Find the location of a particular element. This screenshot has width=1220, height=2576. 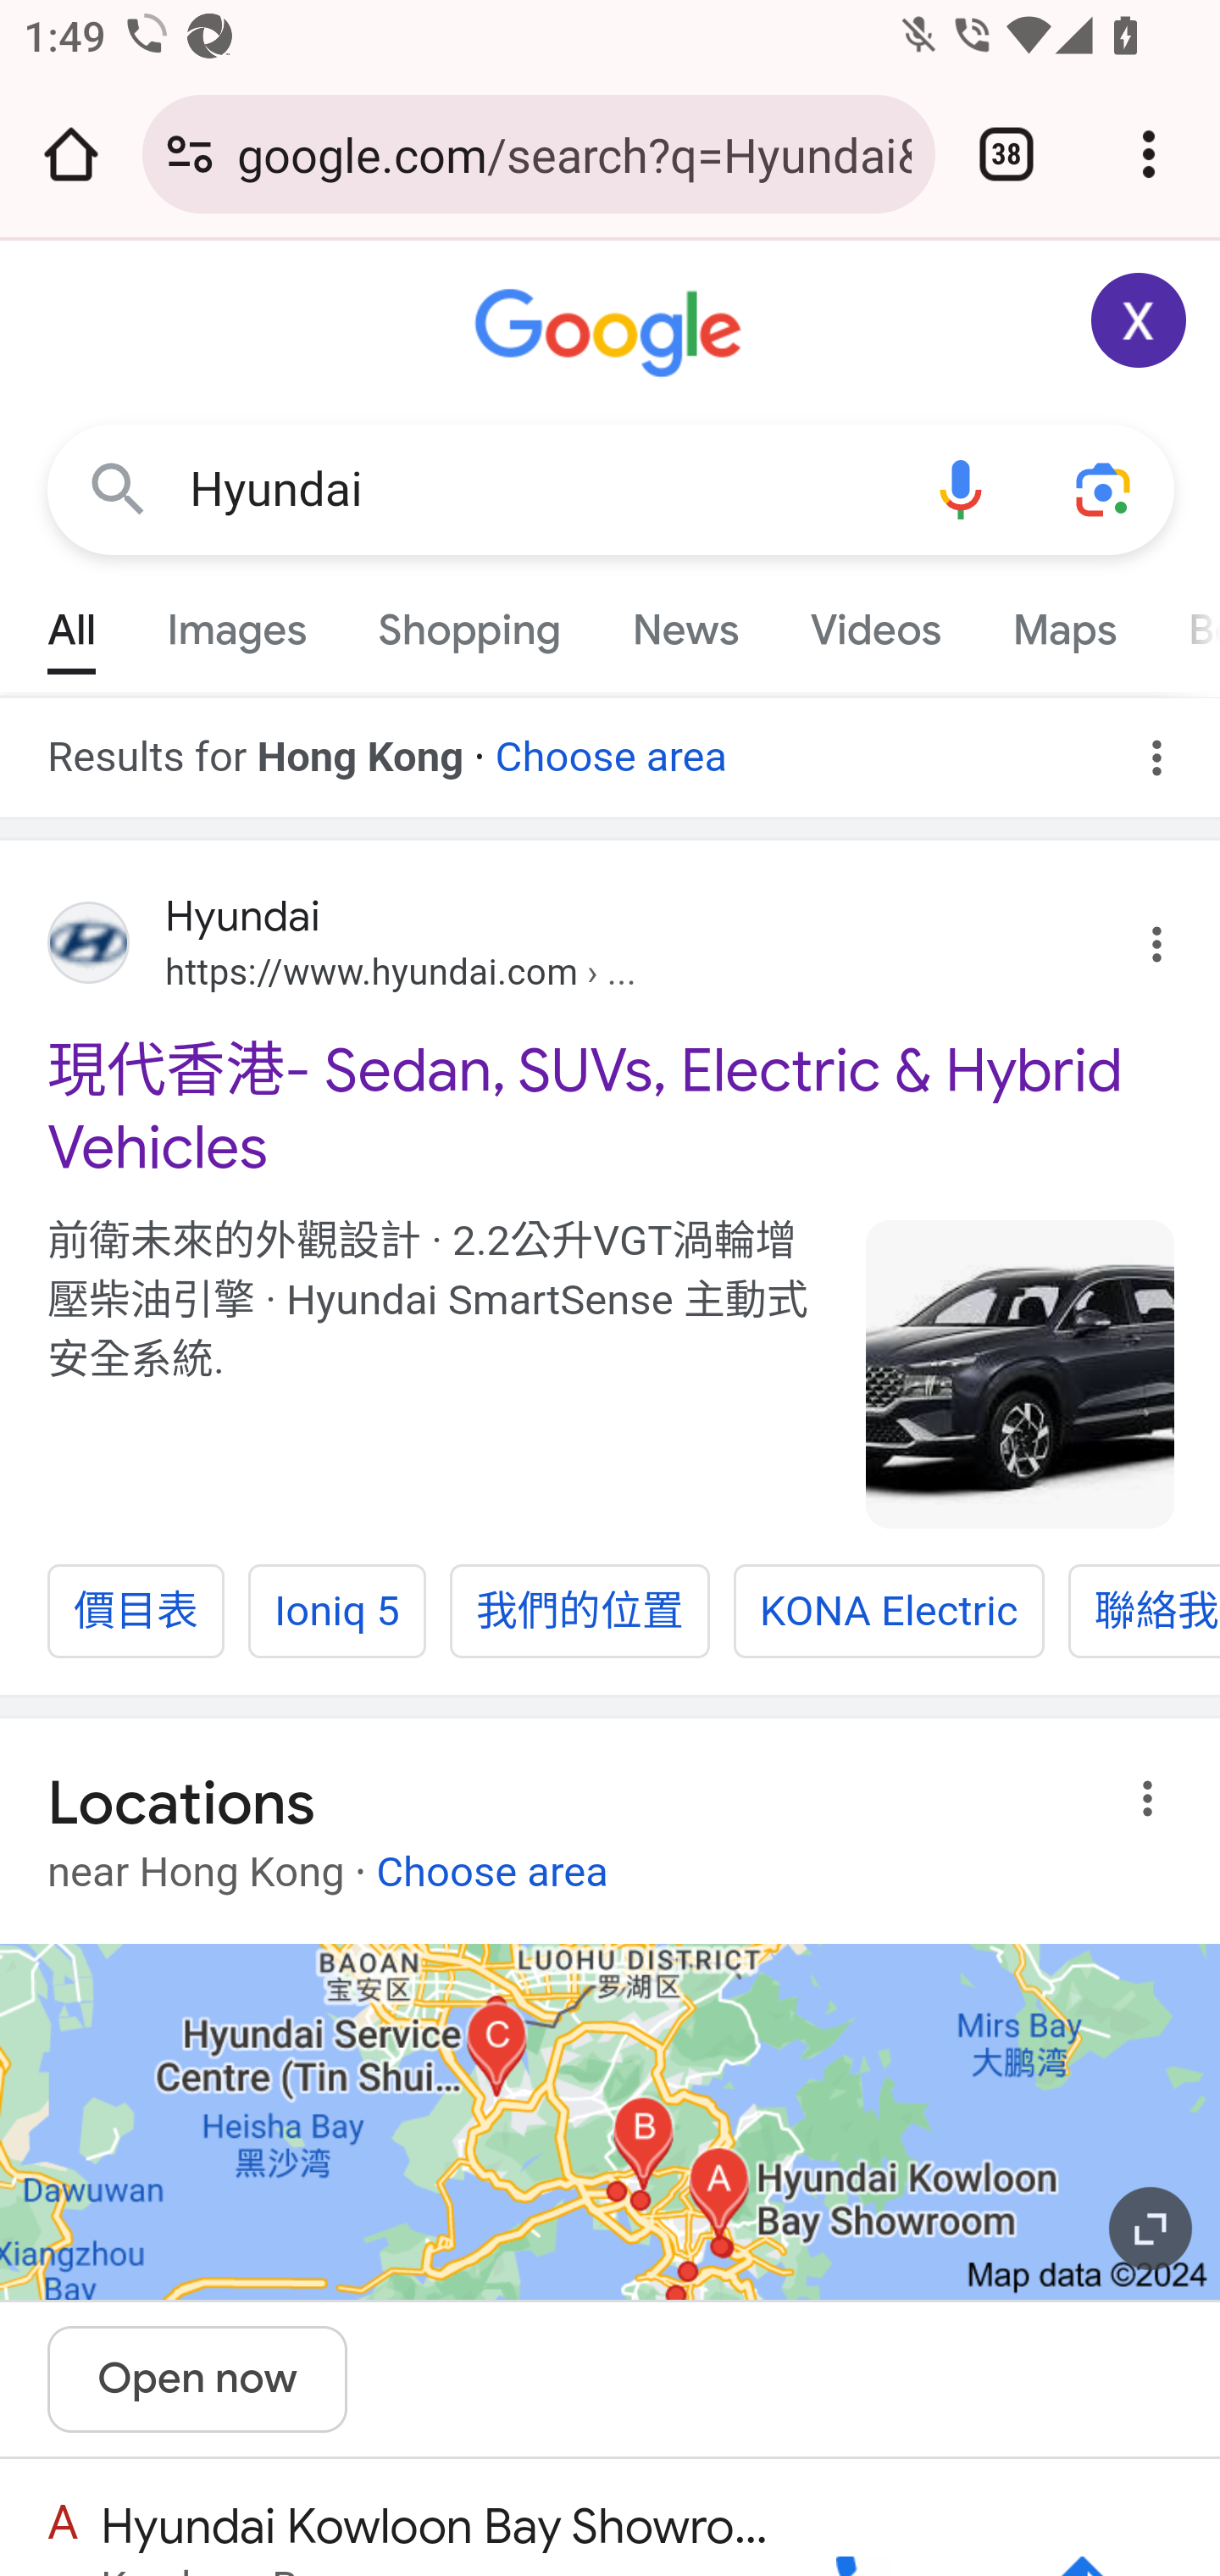

Switch or close tabs is located at coordinates (1006, 154).